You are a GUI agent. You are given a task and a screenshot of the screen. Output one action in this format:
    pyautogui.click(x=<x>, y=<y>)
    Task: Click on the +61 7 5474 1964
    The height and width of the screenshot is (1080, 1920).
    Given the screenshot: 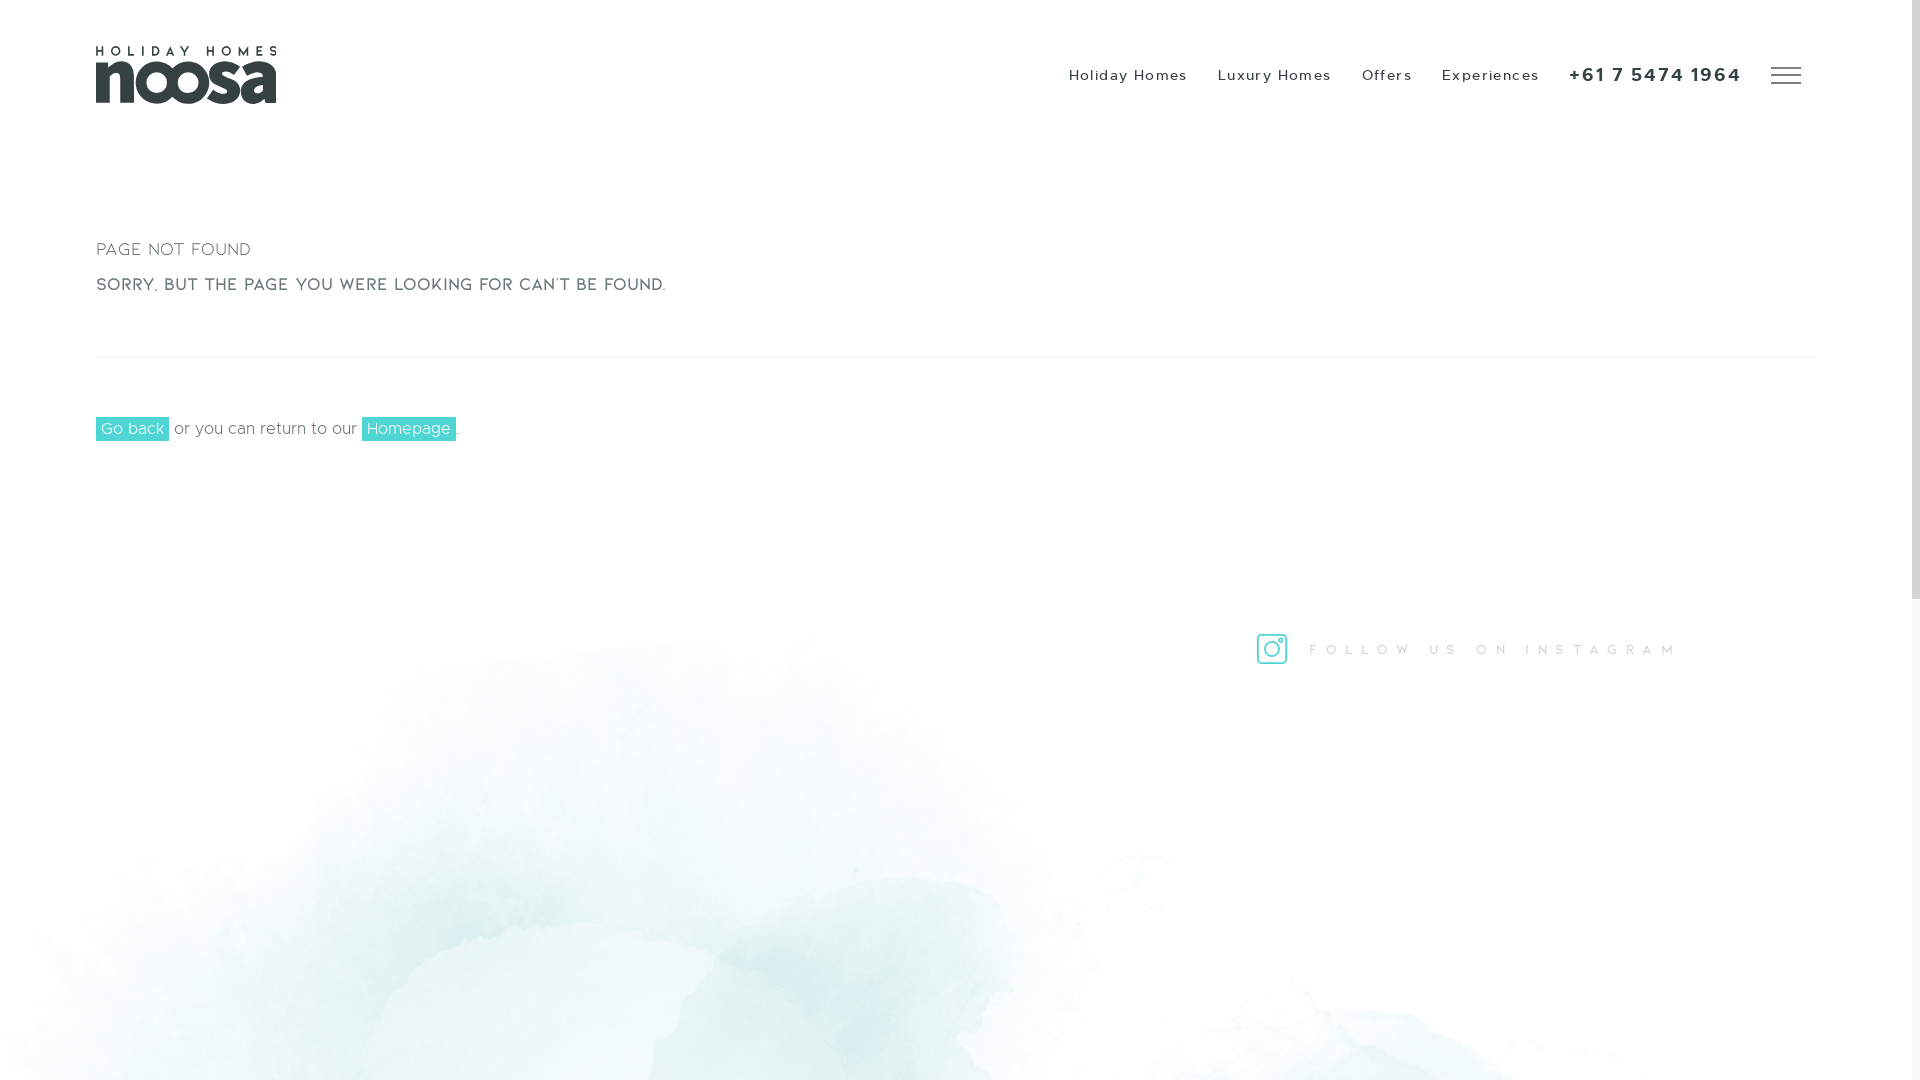 What is the action you would take?
    pyautogui.click(x=1655, y=75)
    